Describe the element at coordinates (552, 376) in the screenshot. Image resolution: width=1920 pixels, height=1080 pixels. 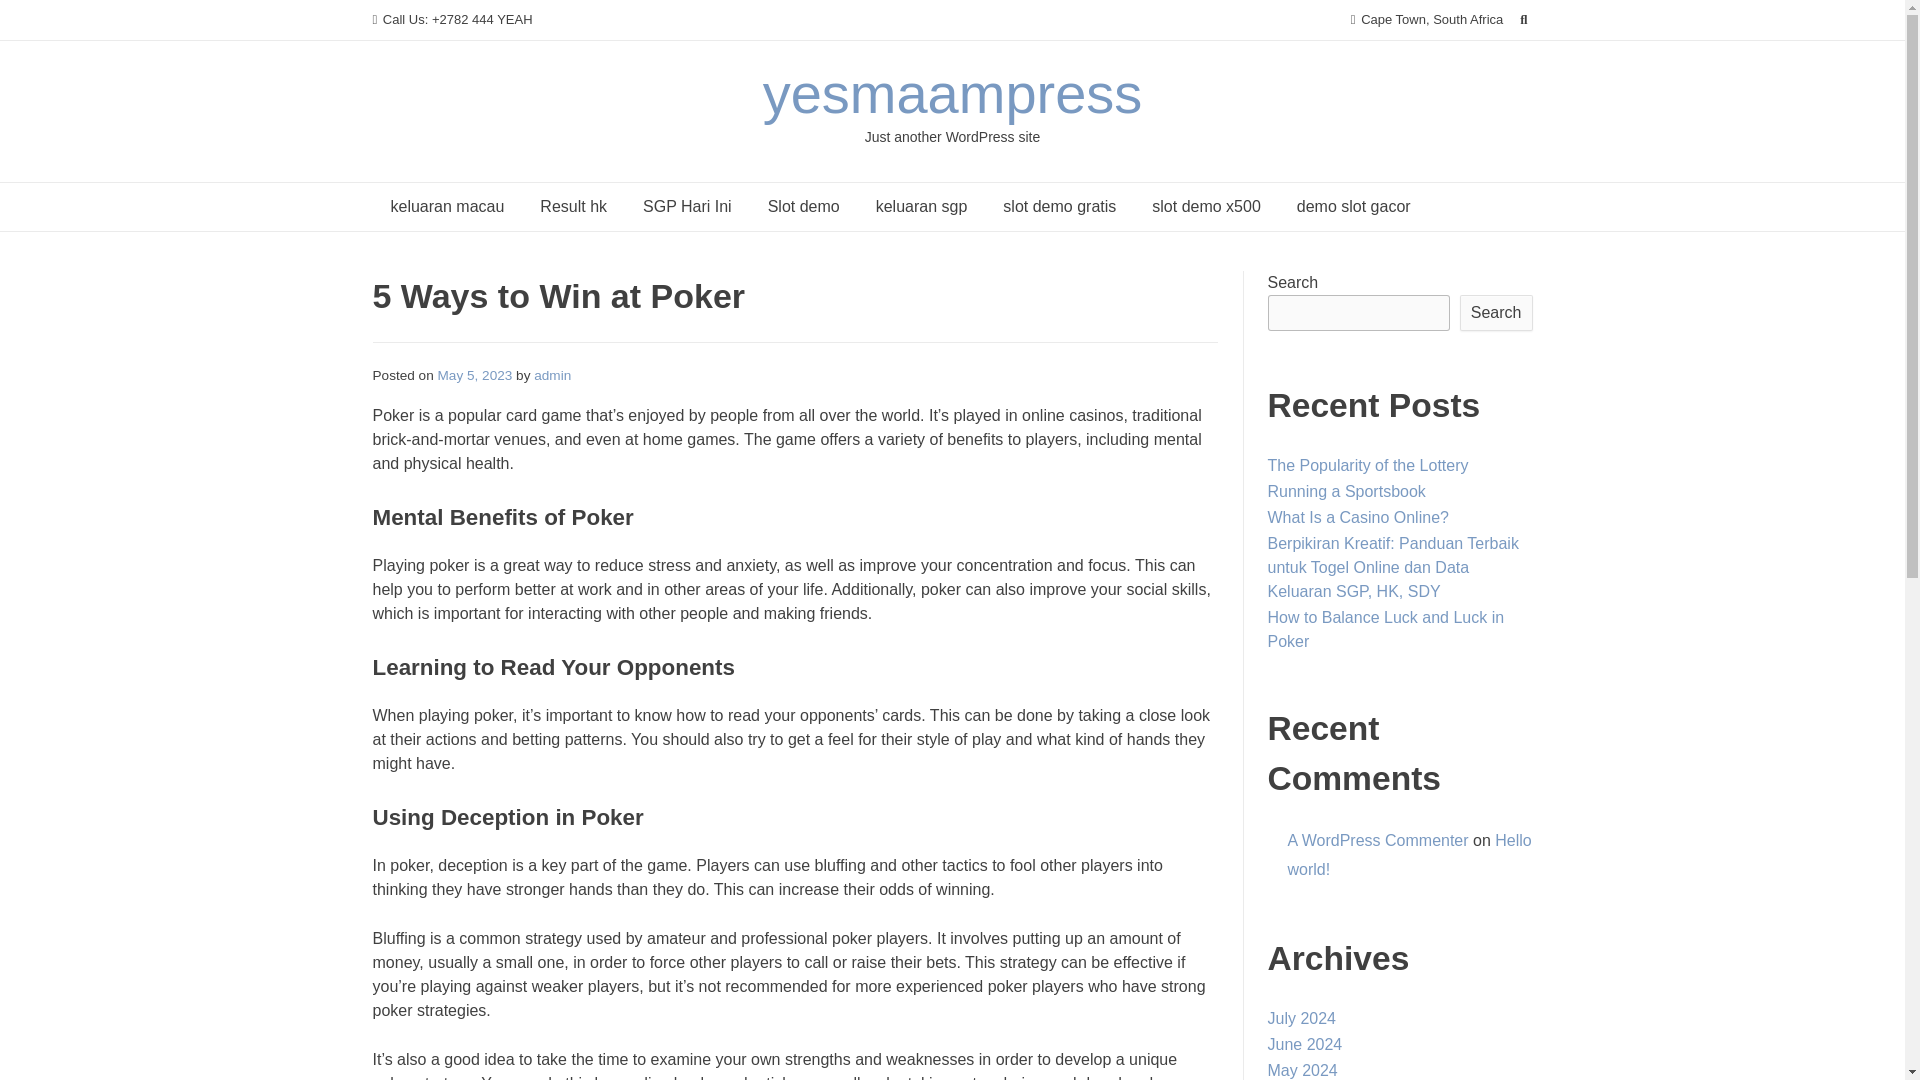
I see `admin` at that location.